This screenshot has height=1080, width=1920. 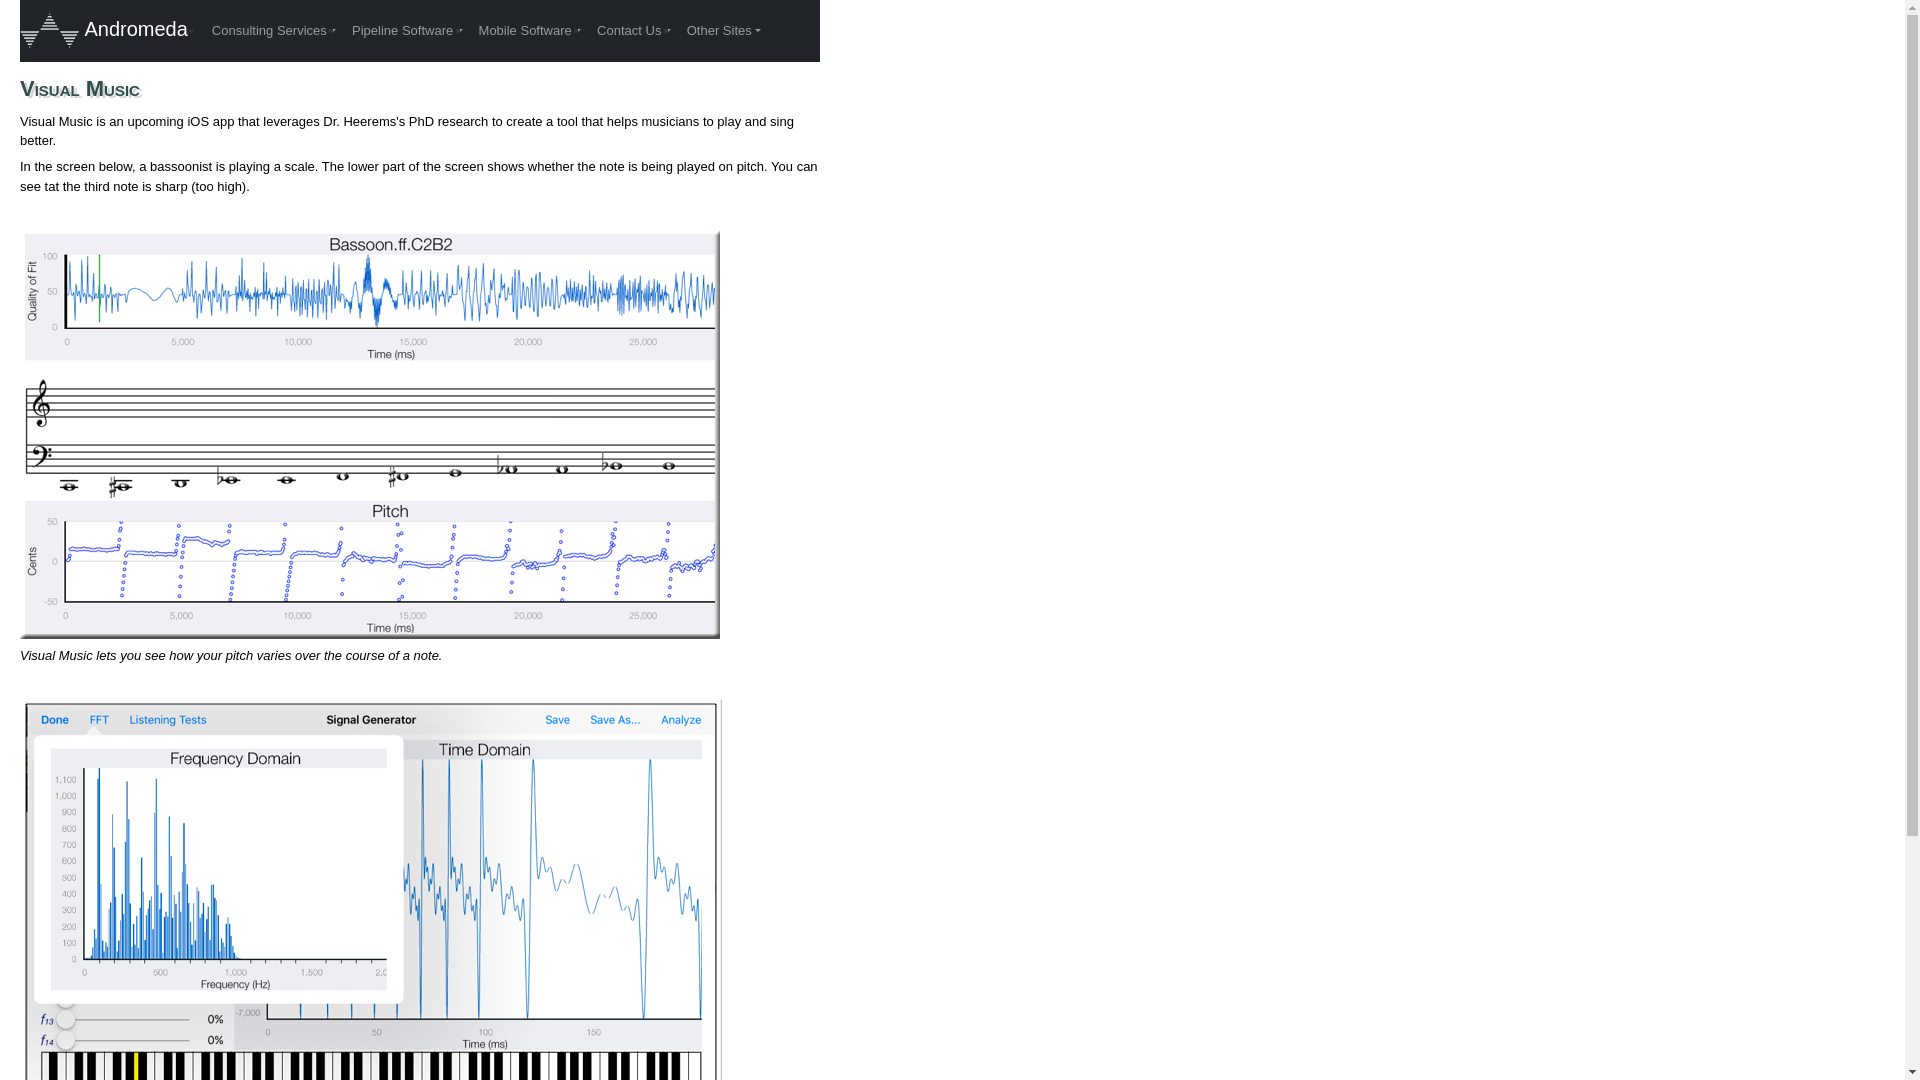 What do you see at coordinates (407, 31) in the screenshot?
I see `Pipeline Software` at bounding box center [407, 31].